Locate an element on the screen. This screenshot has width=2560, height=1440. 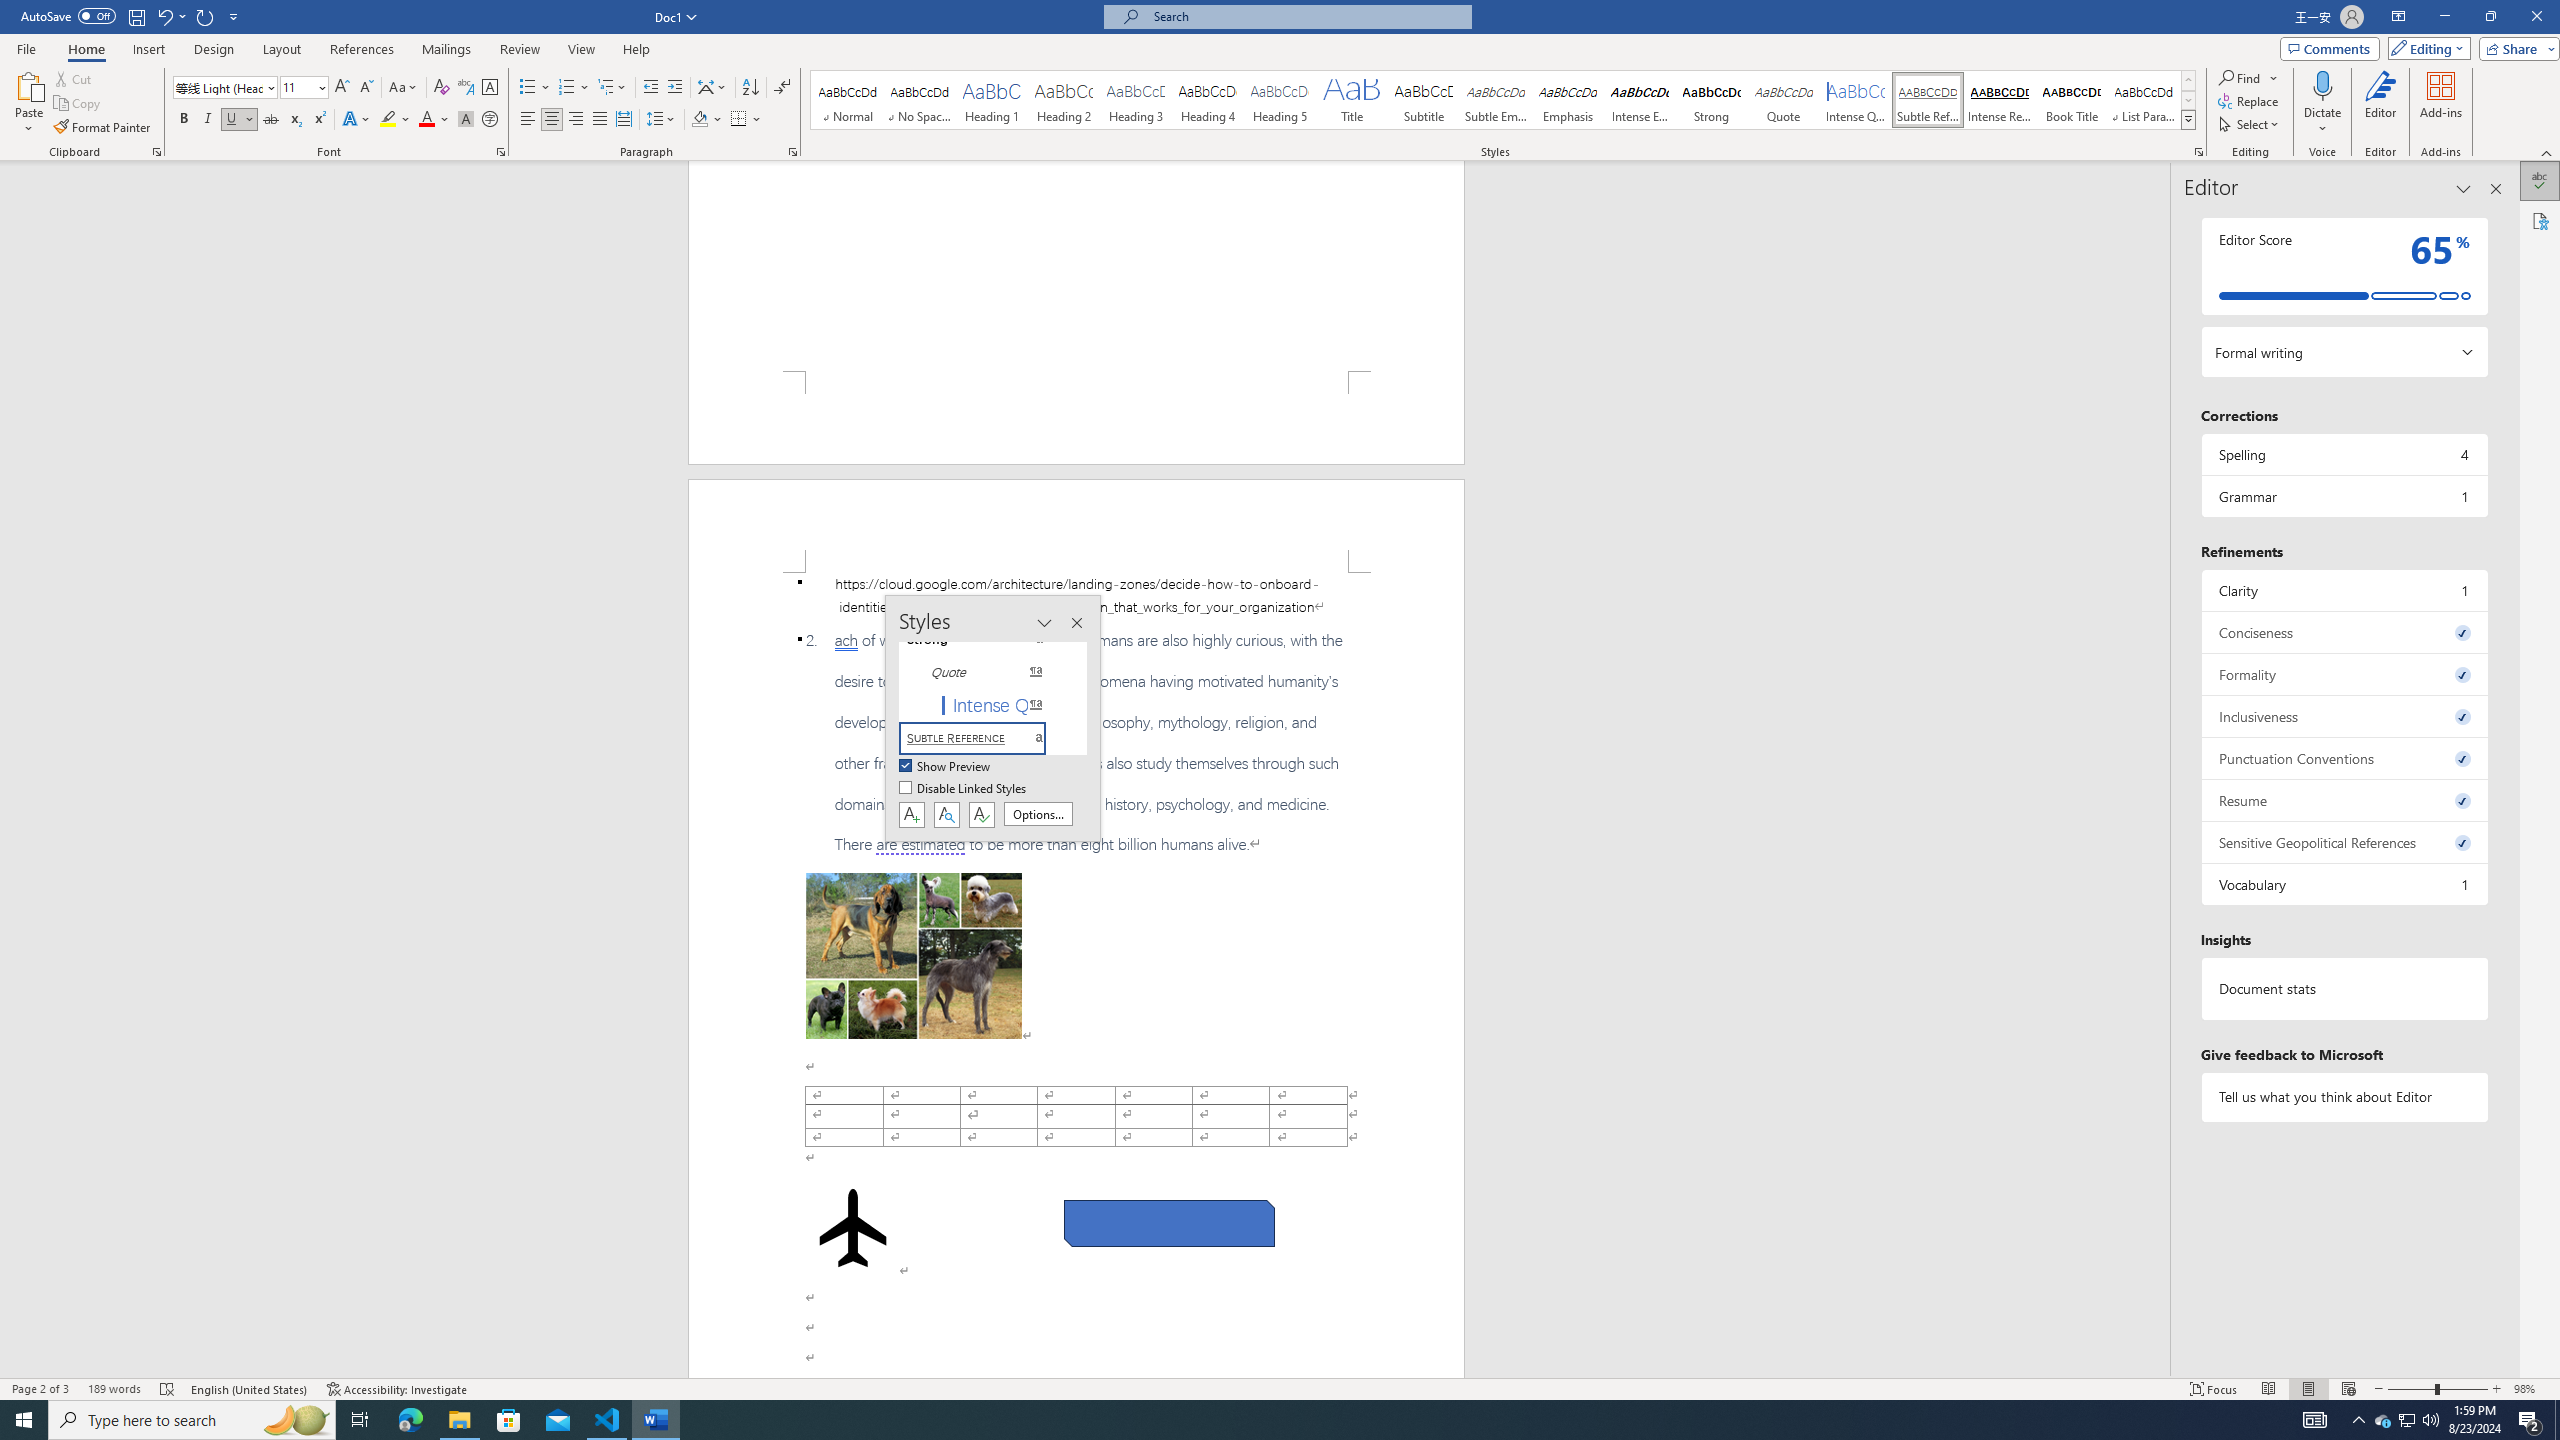
Task Pane Options is located at coordinates (2464, 189).